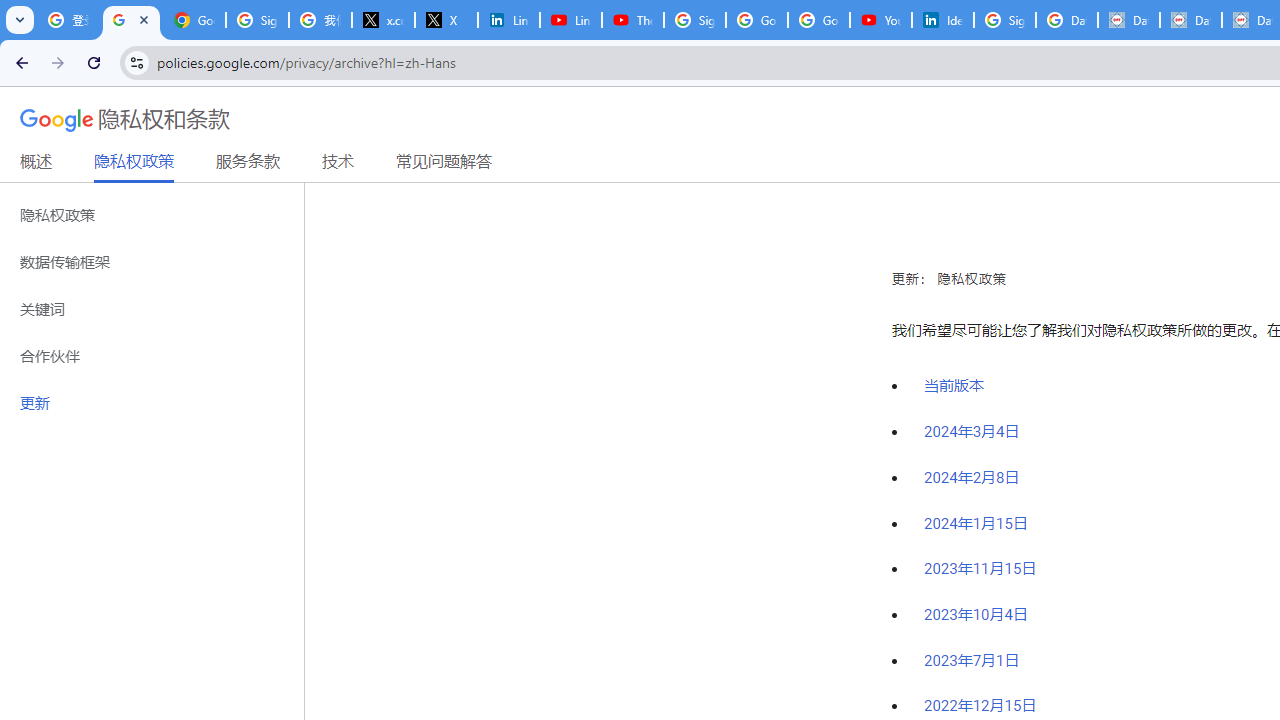 The height and width of the screenshot is (720, 1280). What do you see at coordinates (508, 20) in the screenshot?
I see `LinkedIn Privacy Policy` at bounding box center [508, 20].